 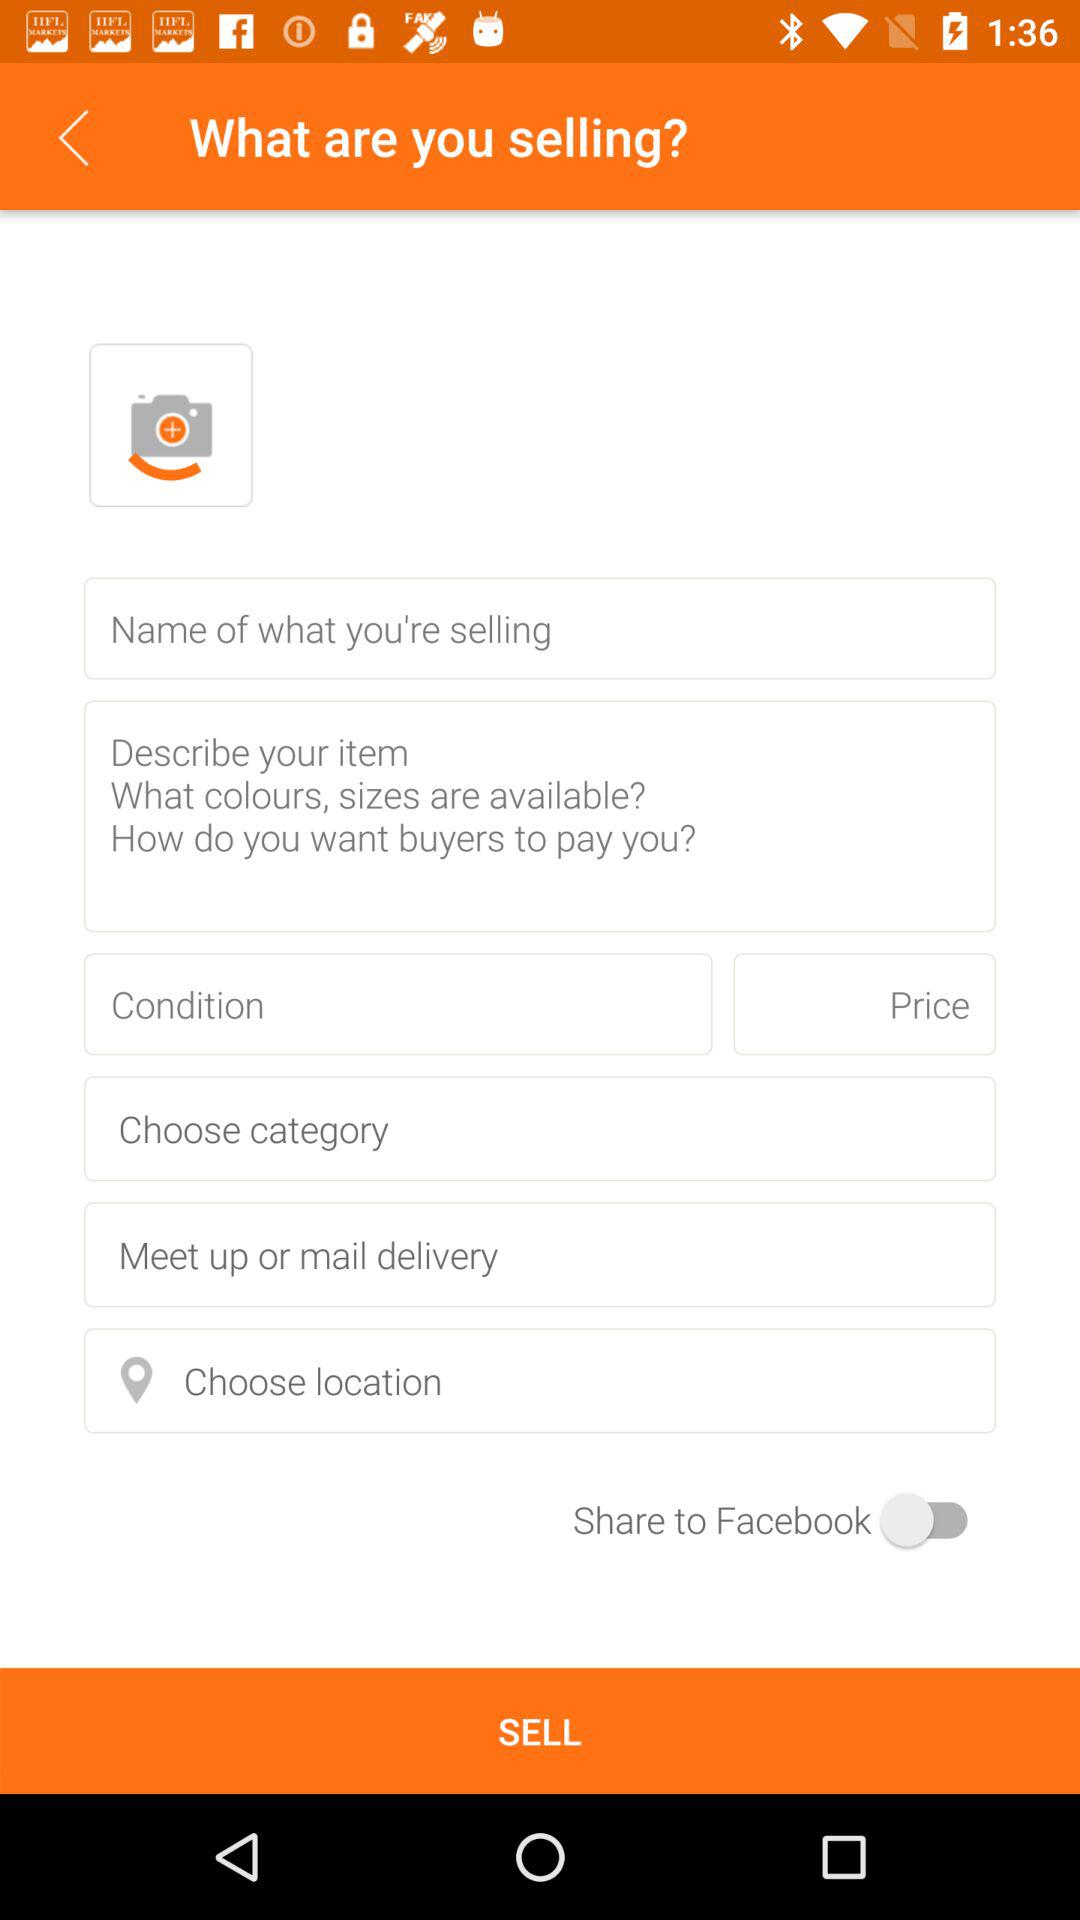 What do you see at coordinates (540, 1128) in the screenshot?
I see `turn on icon above the meet up or` at bounding box center [540, 1128].